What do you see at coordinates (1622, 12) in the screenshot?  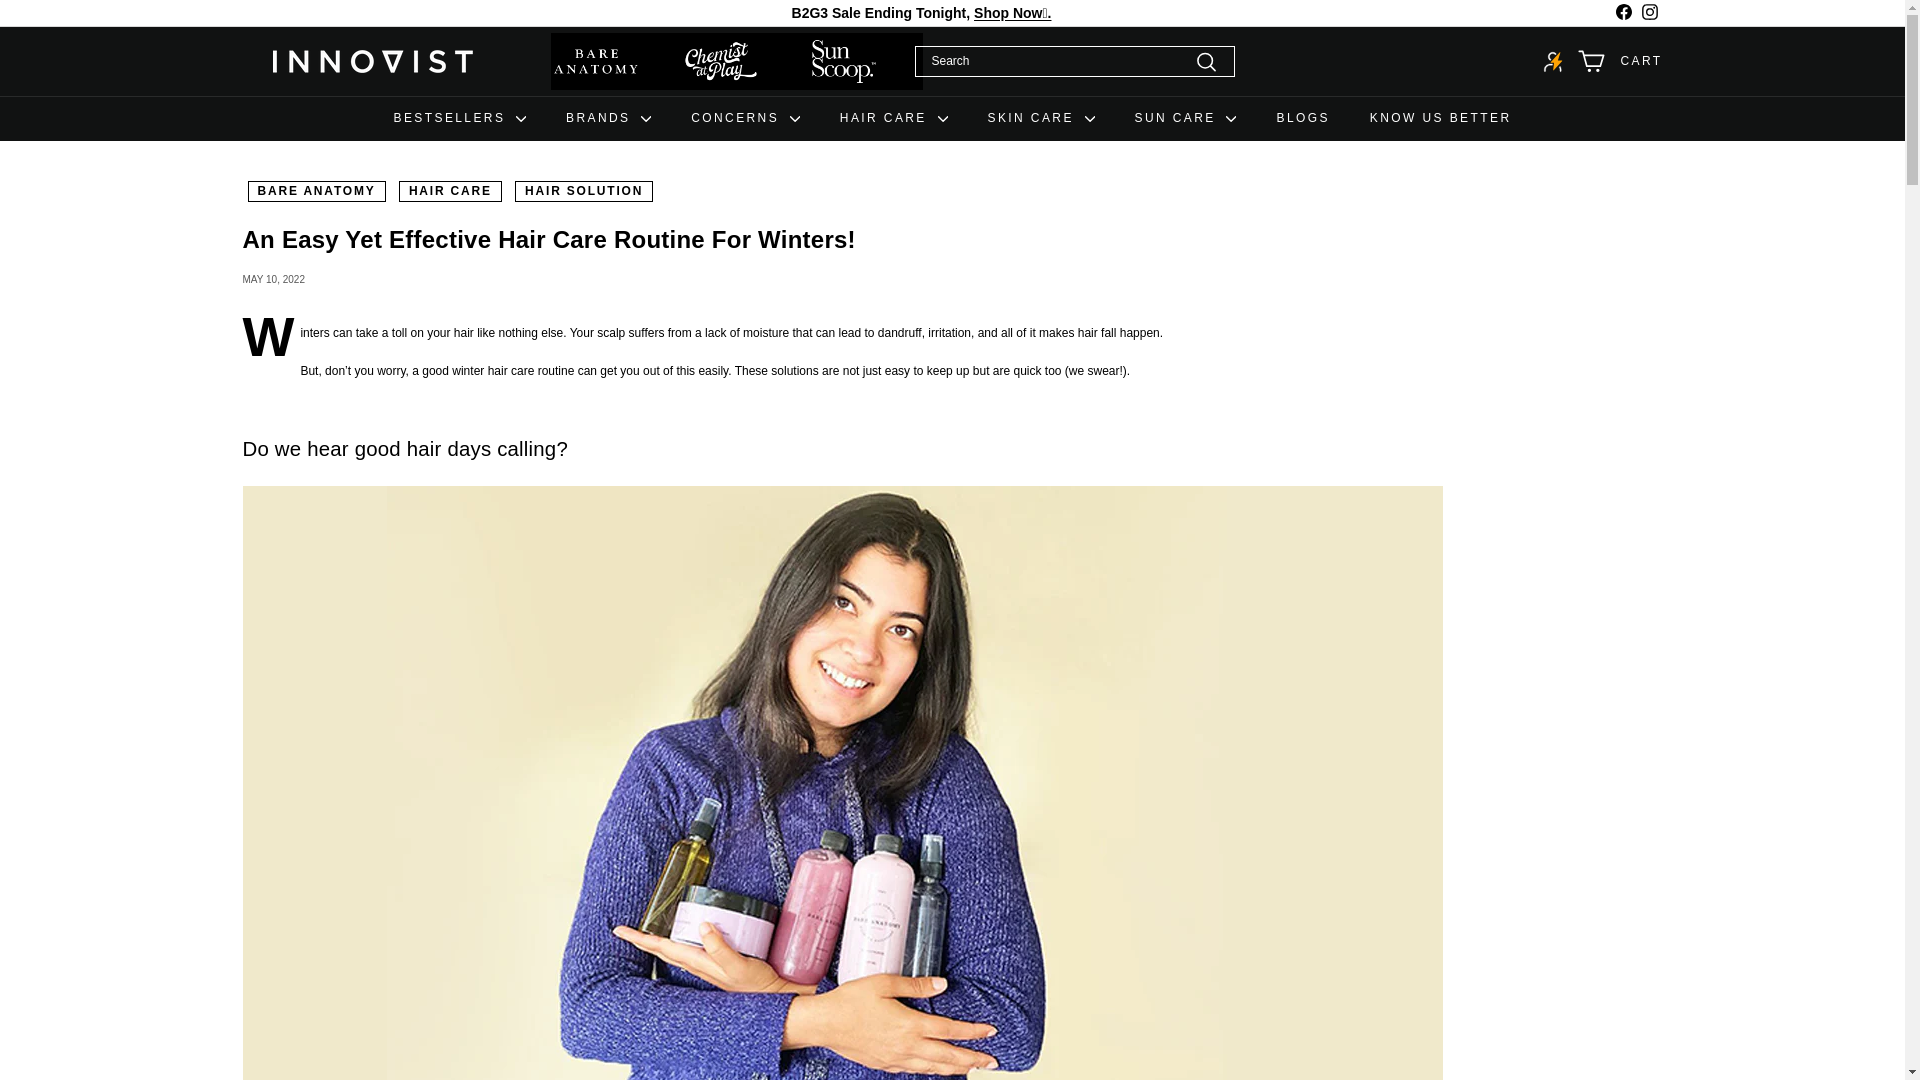 I see `Facebook` at bounding box center [1622, 12].